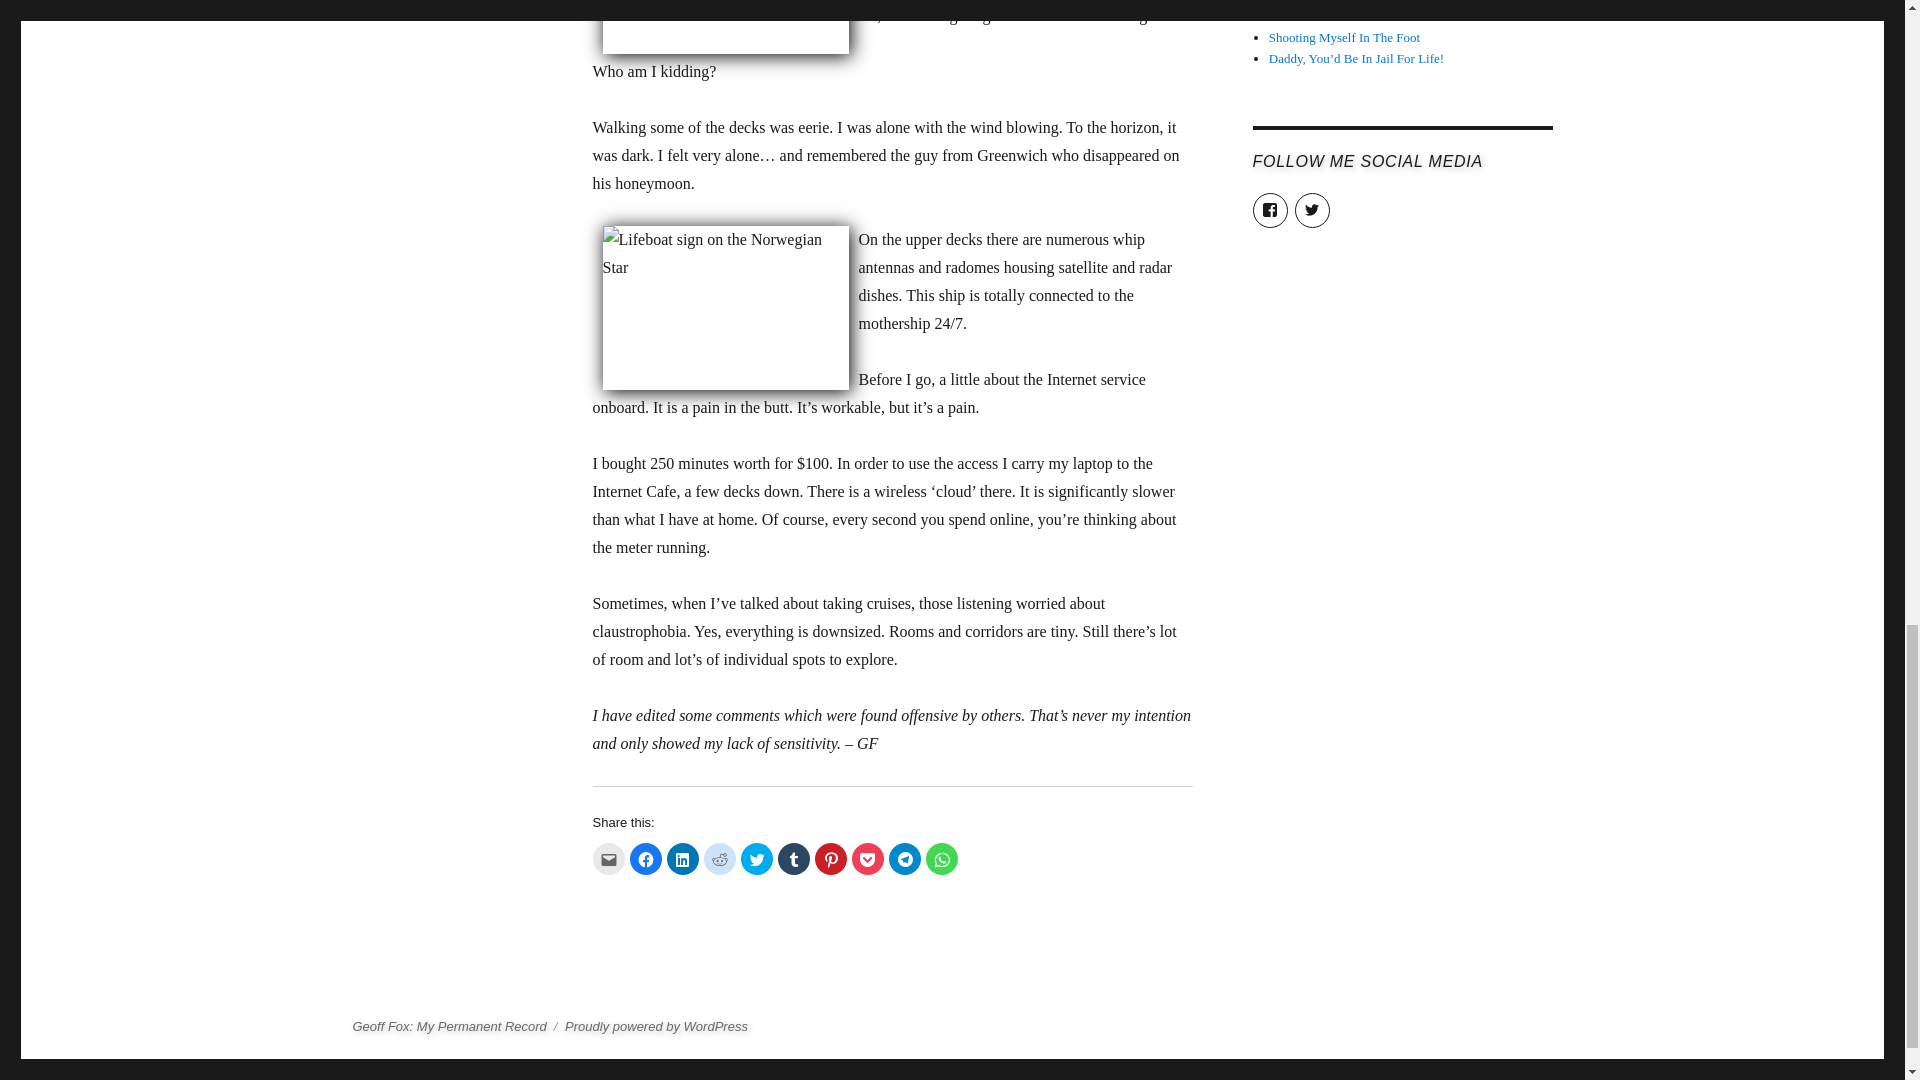  I want to click on Click to share on Tumblr, so click(794, 858).